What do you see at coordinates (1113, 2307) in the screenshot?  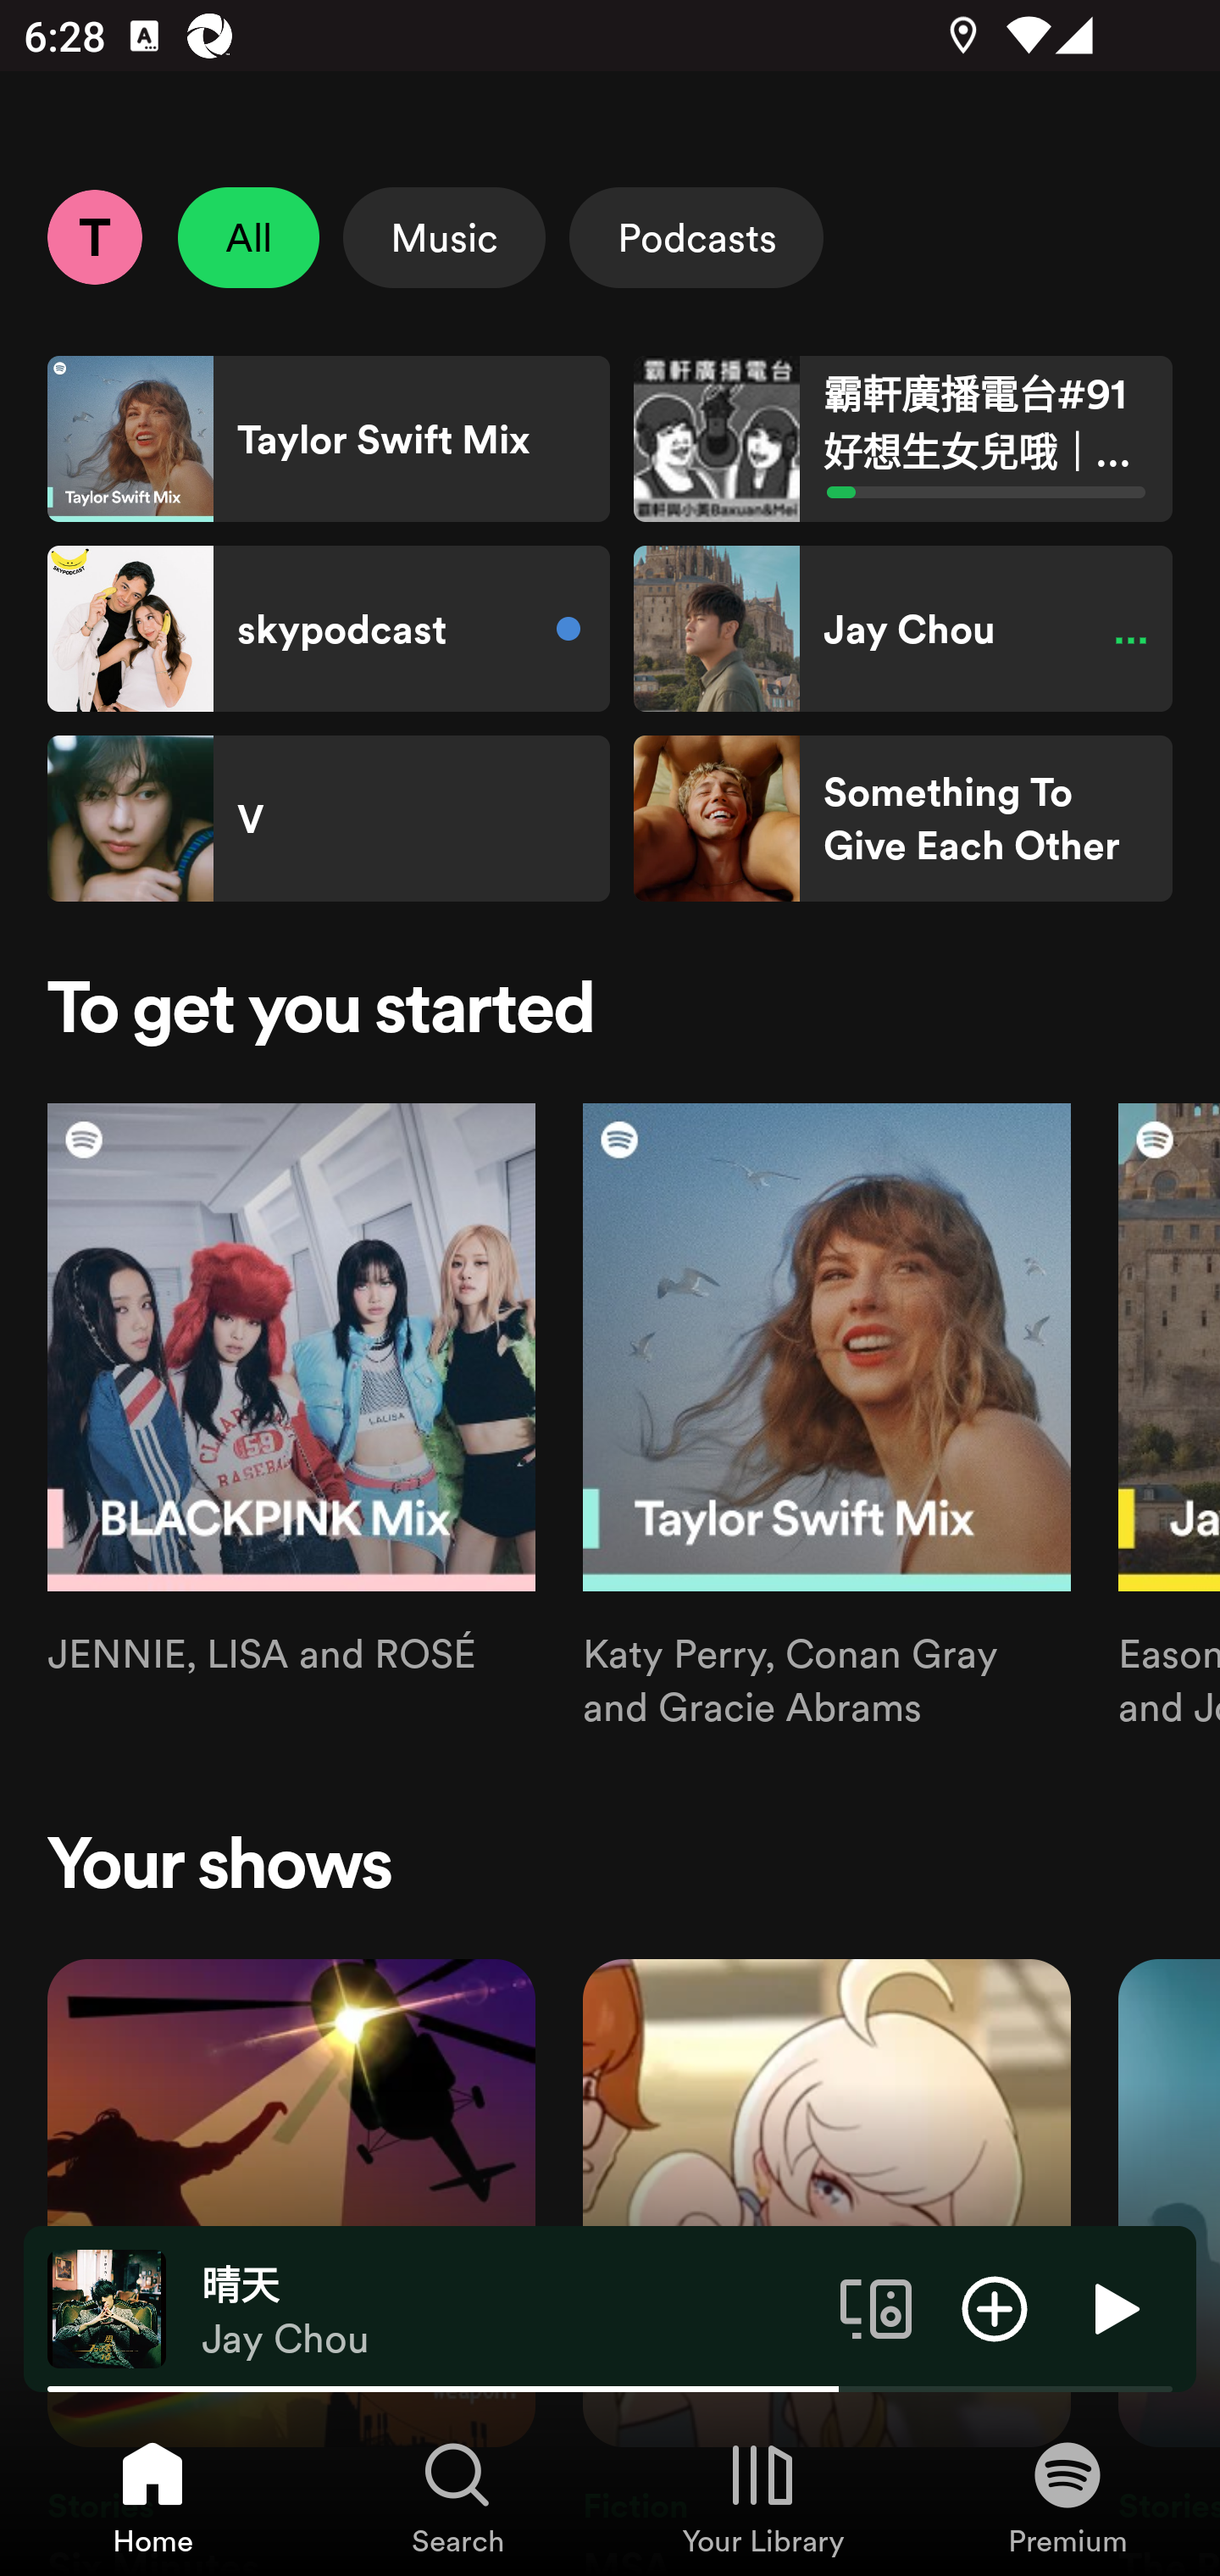 I see `Play` at bounding box center [1113, 2307].